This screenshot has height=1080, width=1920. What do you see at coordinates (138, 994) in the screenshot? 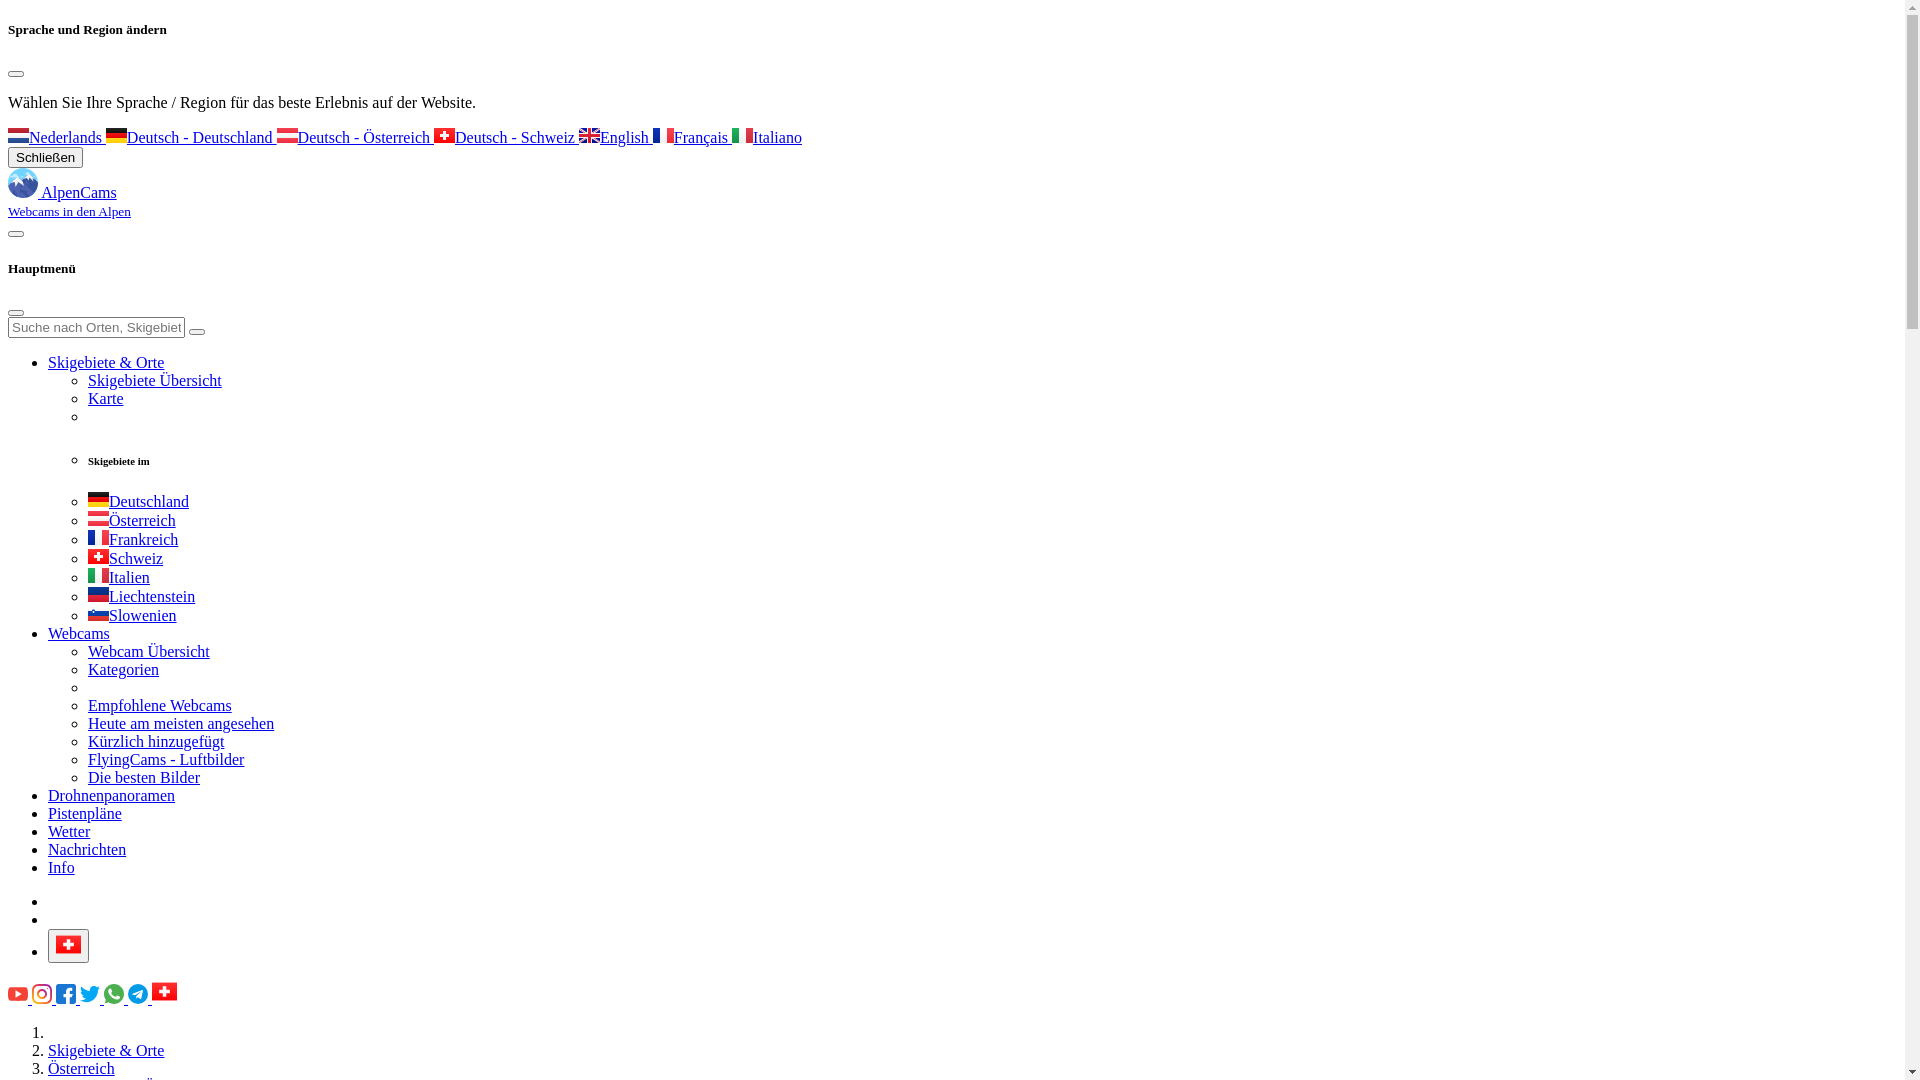
I see `AlpenCams Telegram` at bounding box center [138, 994].